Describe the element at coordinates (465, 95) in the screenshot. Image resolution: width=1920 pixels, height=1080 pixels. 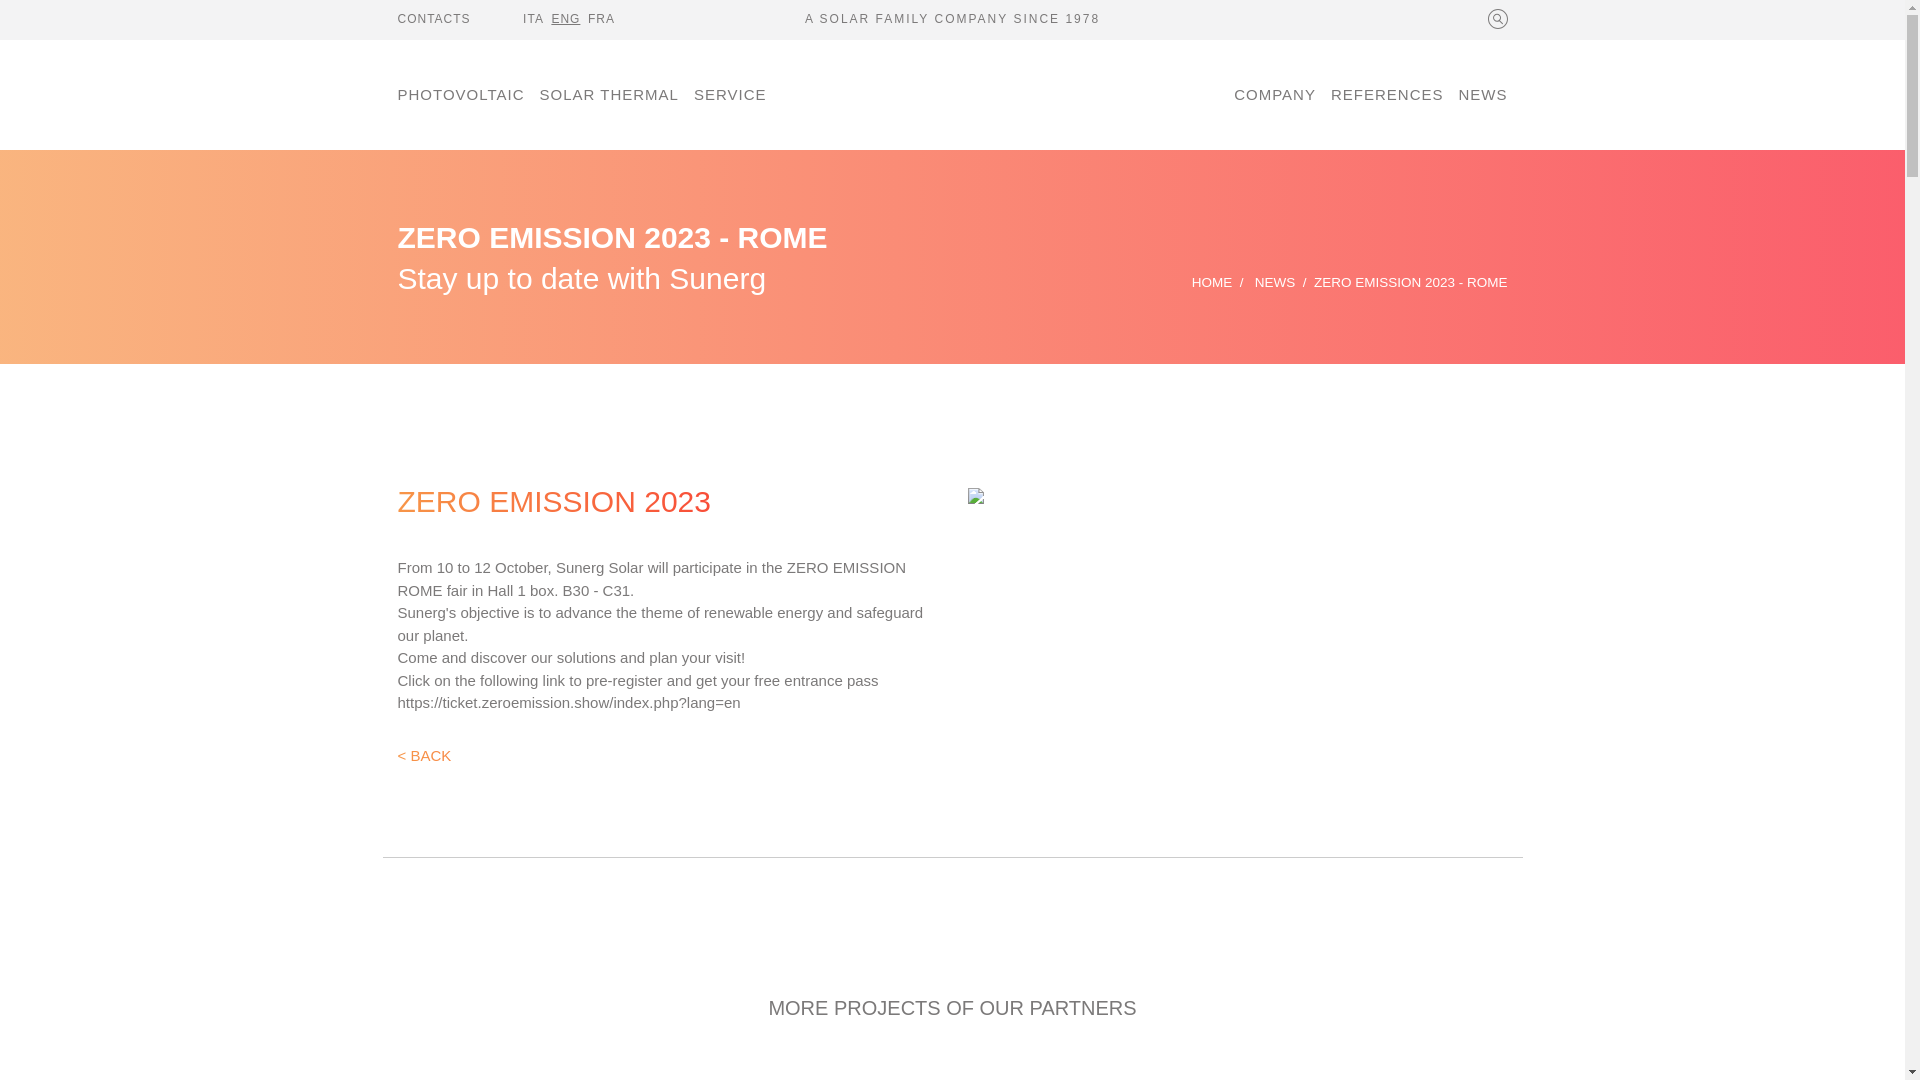
I see `PHOTOVOLTAIC` at that location.